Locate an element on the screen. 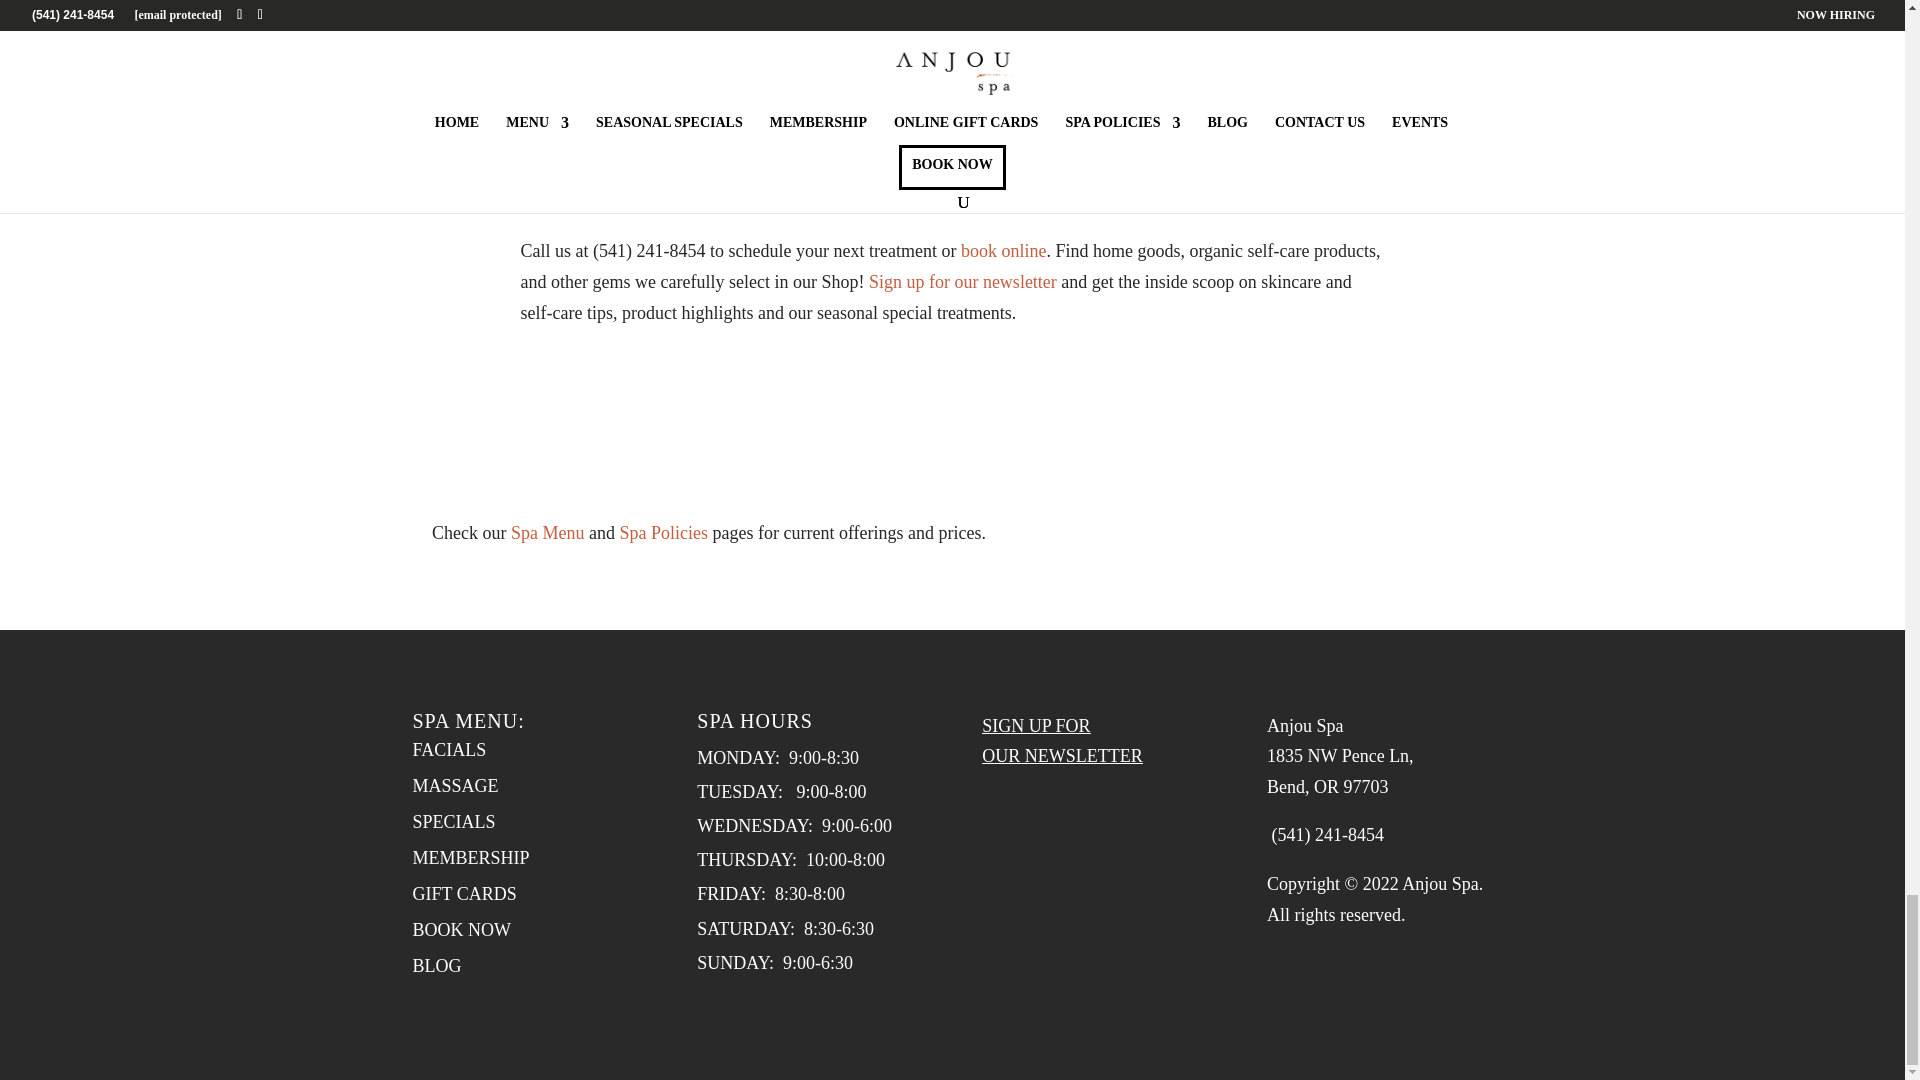 The width and height of the screenshot is (1920, 1080). Spa Membership is located at coordinates (848, 202).